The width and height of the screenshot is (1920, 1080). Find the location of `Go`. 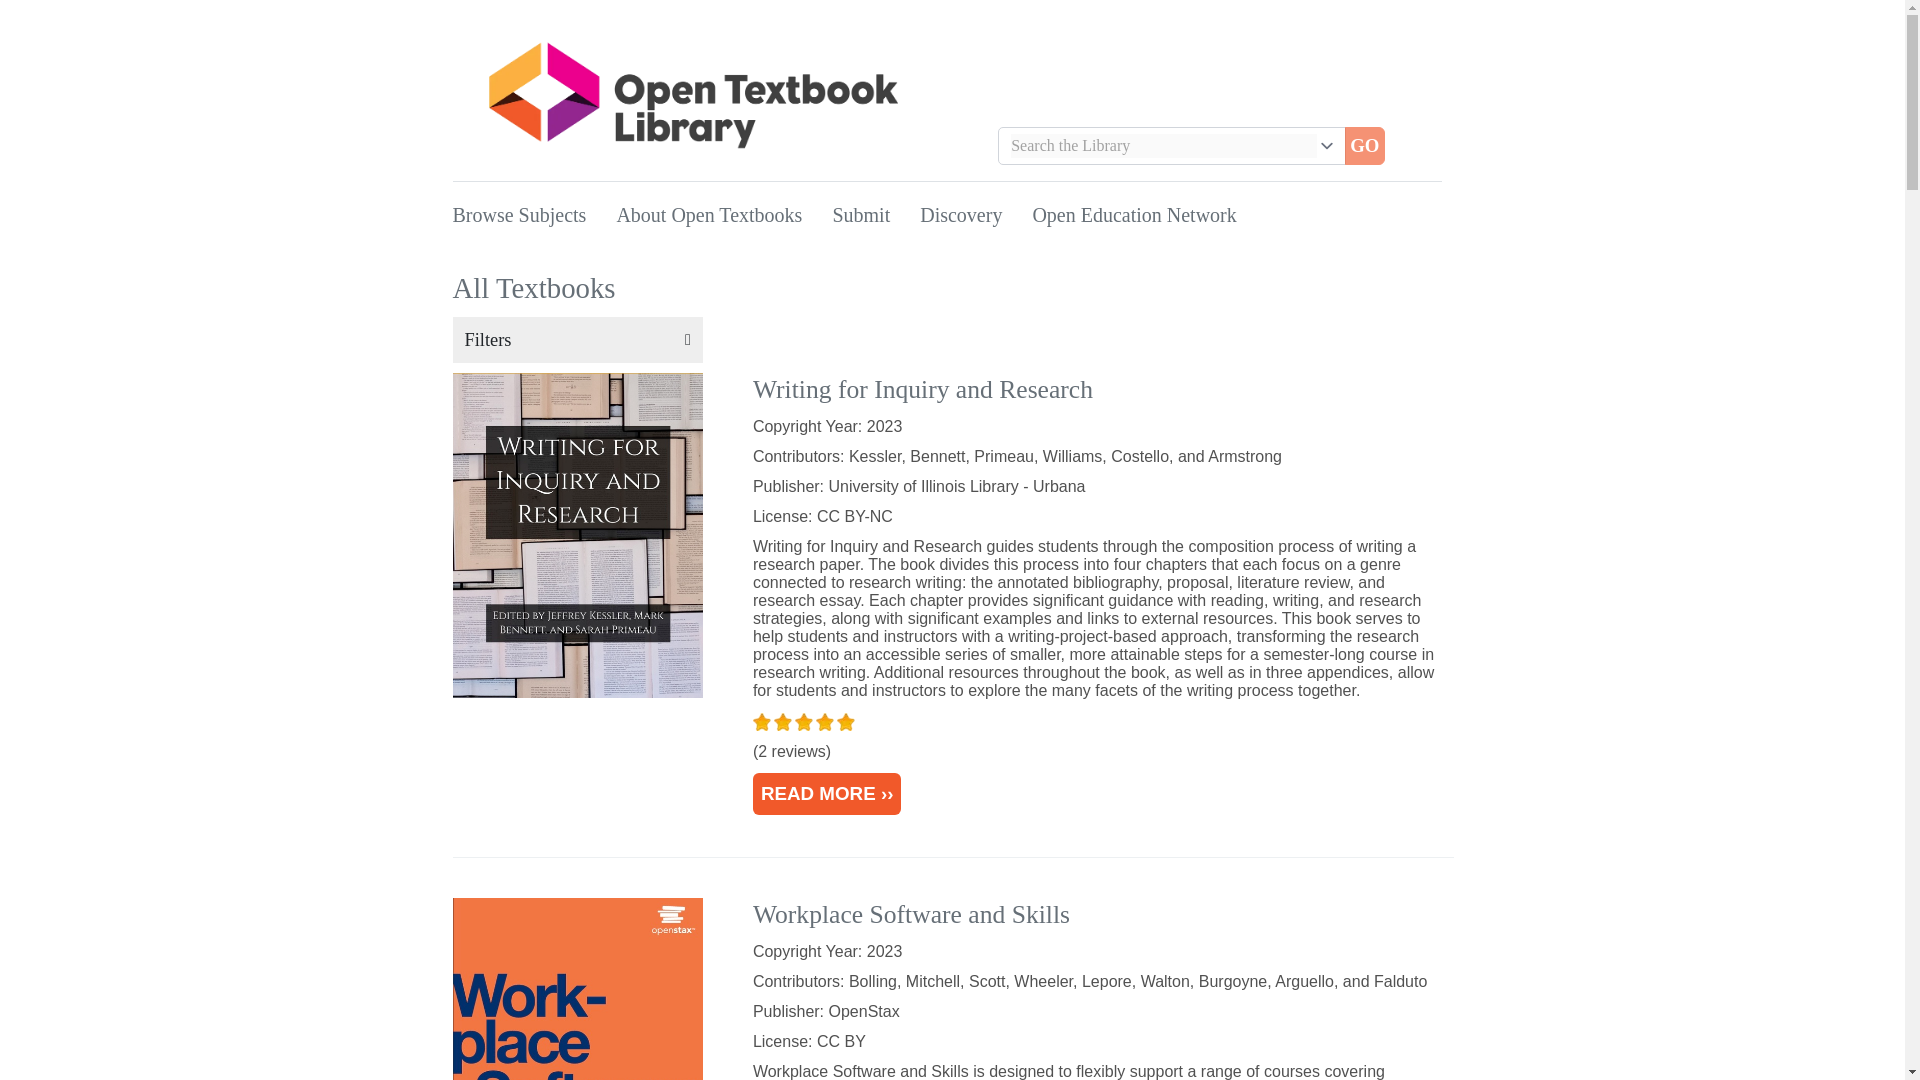

Go is located at coordinates (1364, 146).